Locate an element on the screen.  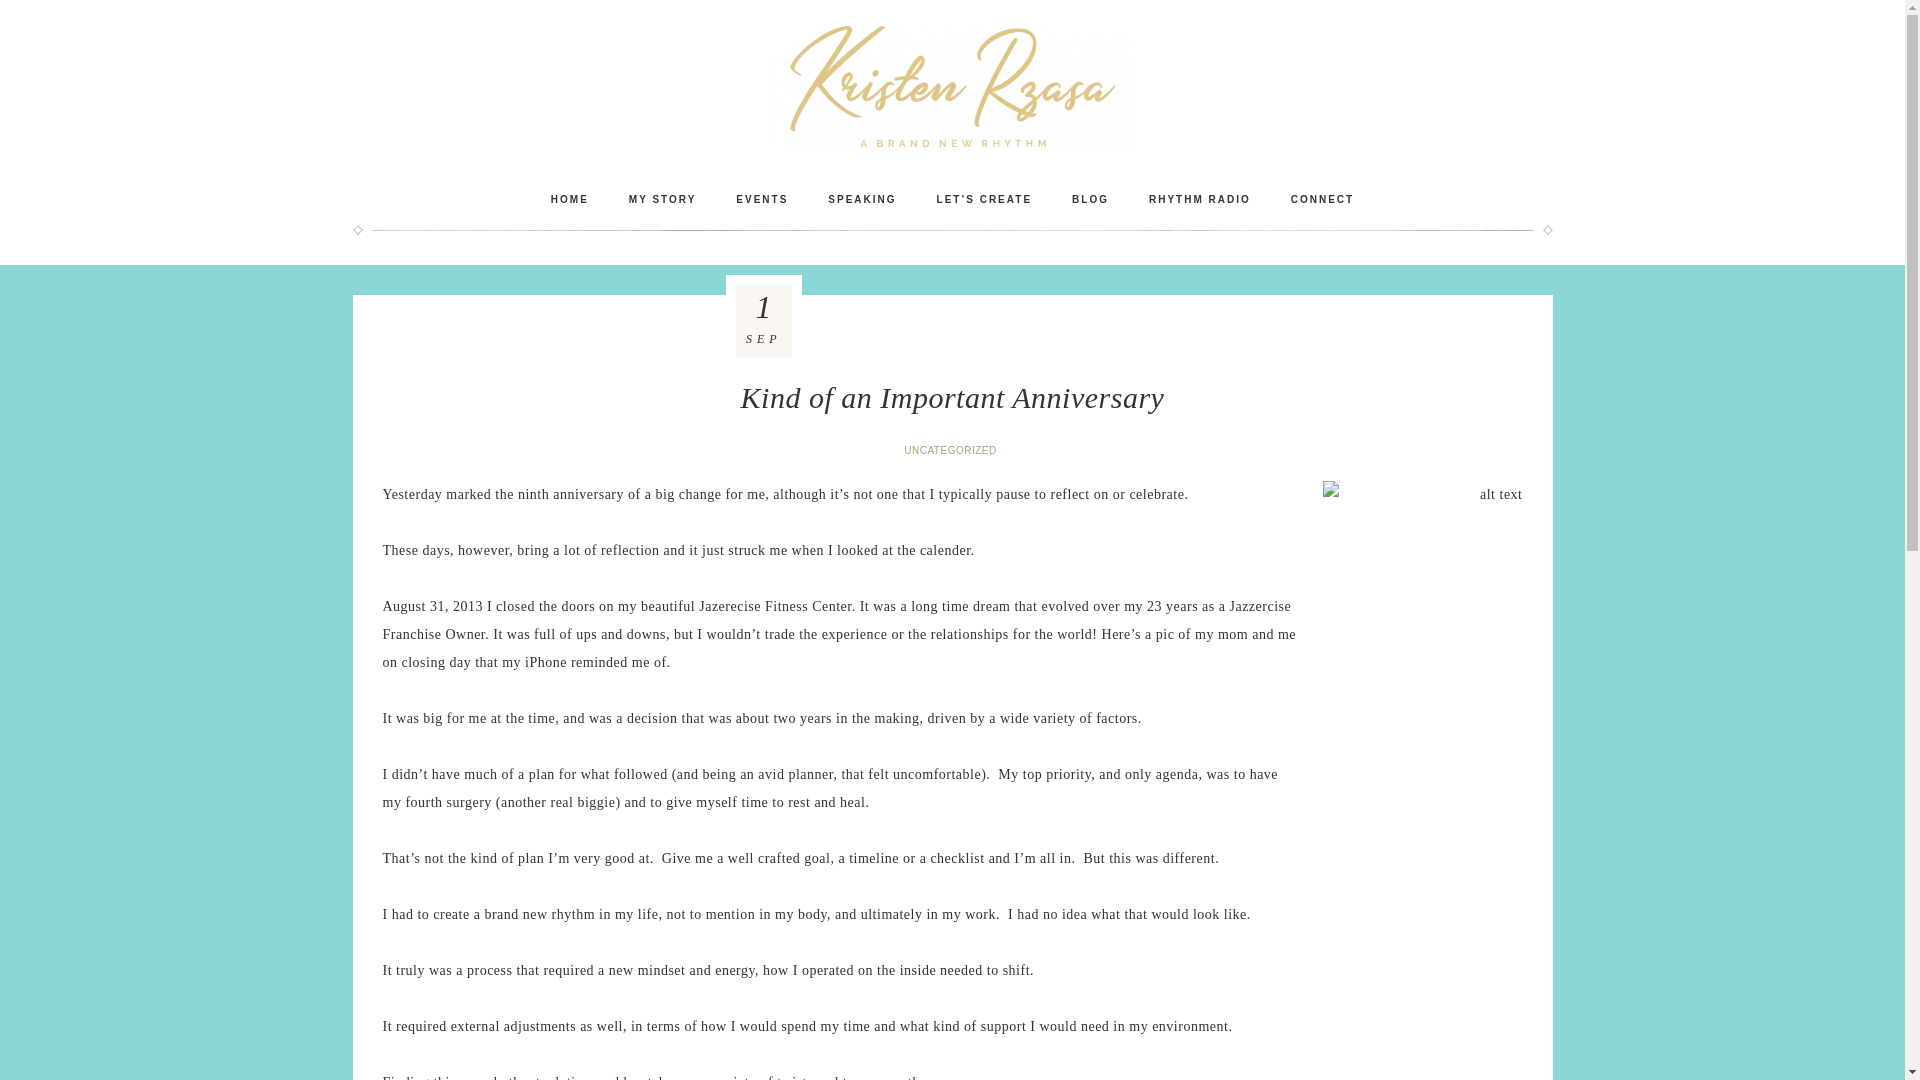
HOME is located at coordinates (570, 199).